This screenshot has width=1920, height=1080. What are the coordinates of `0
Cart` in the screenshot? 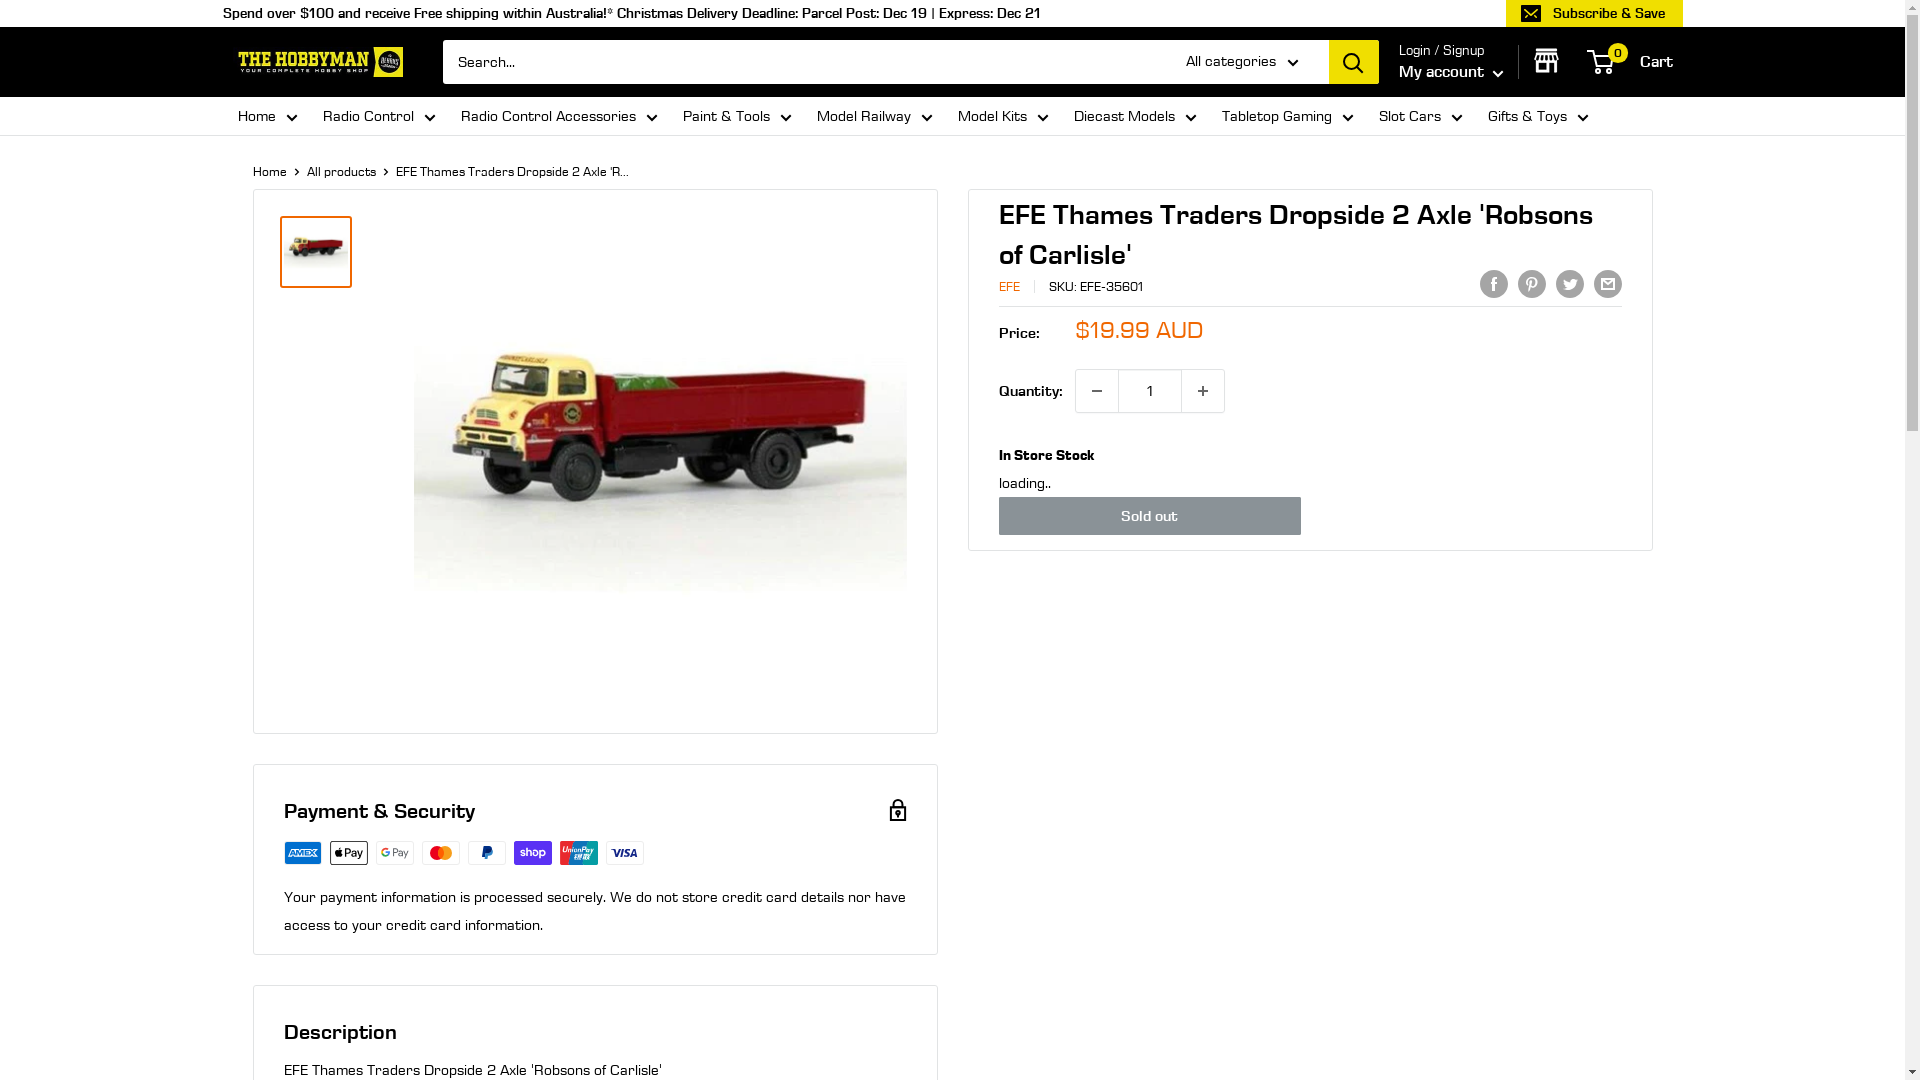 It's located at (1630, 62).